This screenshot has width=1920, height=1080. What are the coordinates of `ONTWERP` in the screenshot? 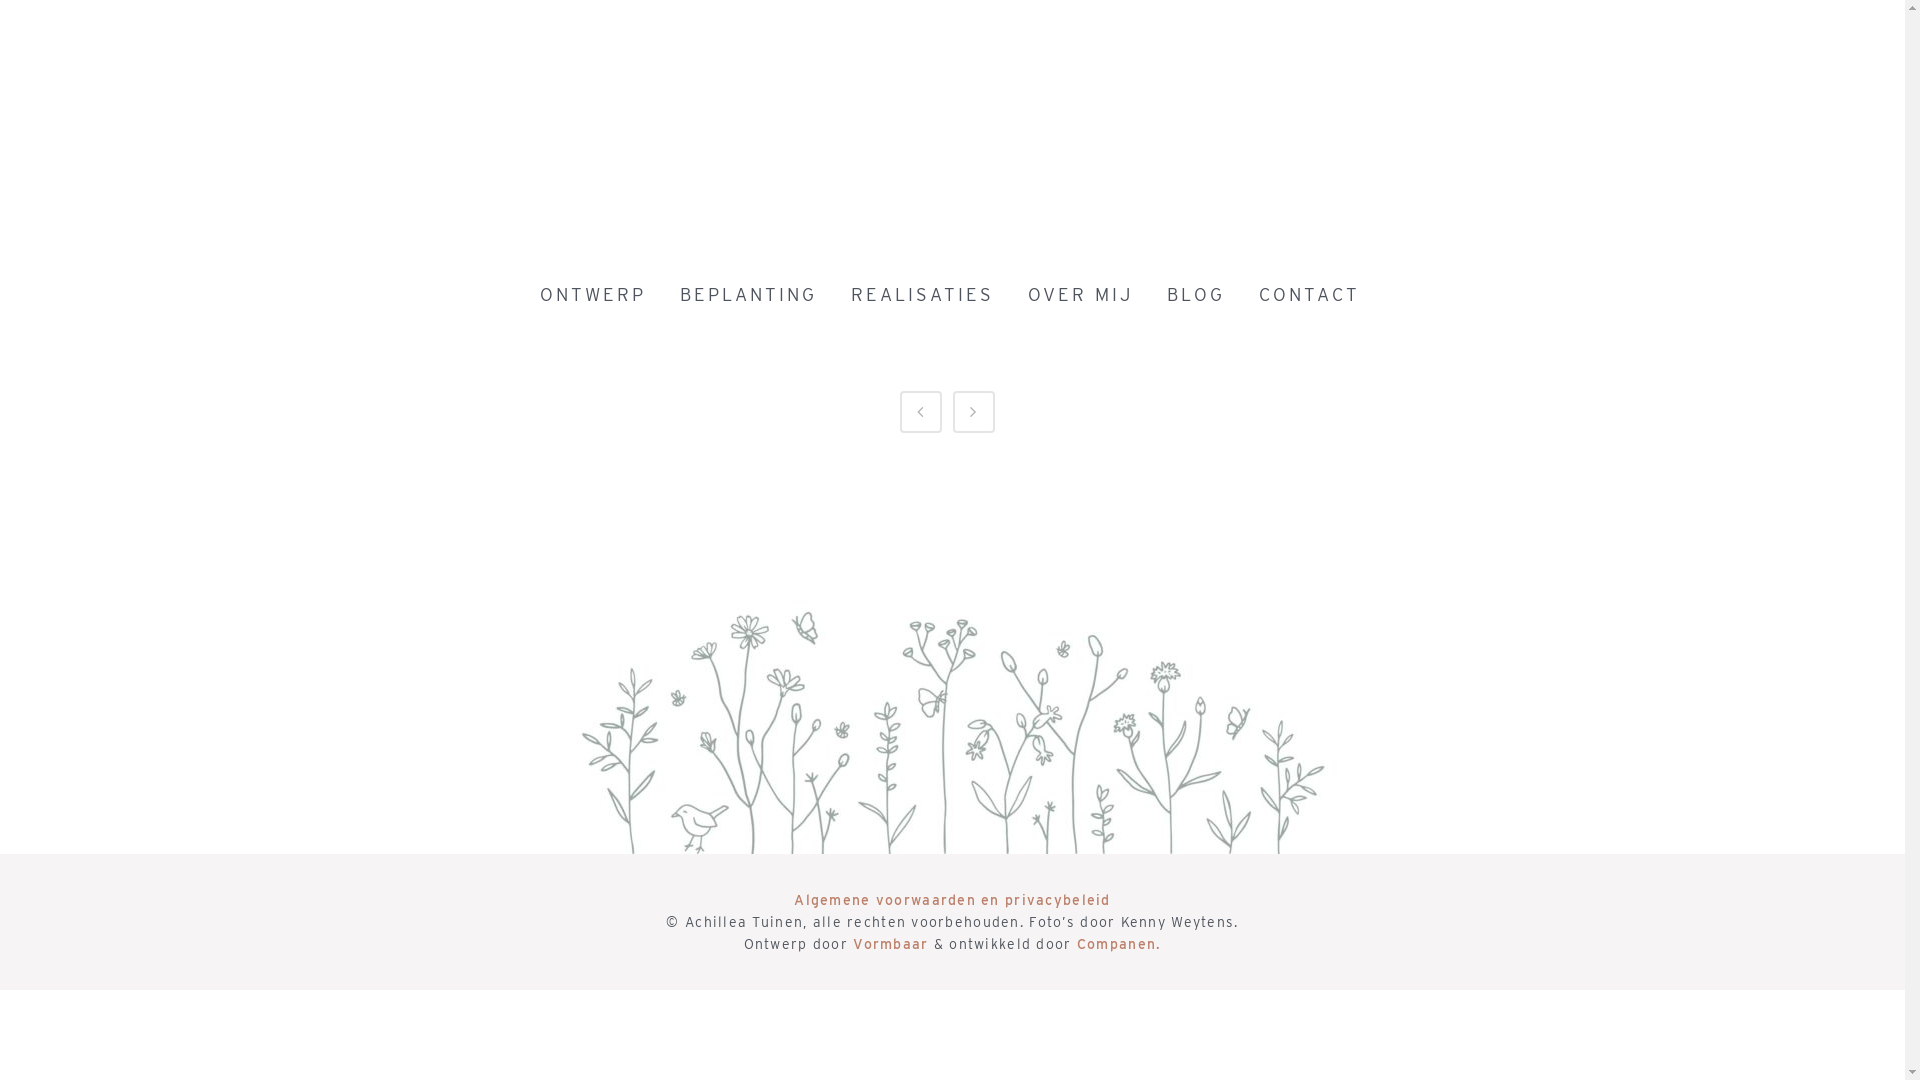 It's located at (593, 295).